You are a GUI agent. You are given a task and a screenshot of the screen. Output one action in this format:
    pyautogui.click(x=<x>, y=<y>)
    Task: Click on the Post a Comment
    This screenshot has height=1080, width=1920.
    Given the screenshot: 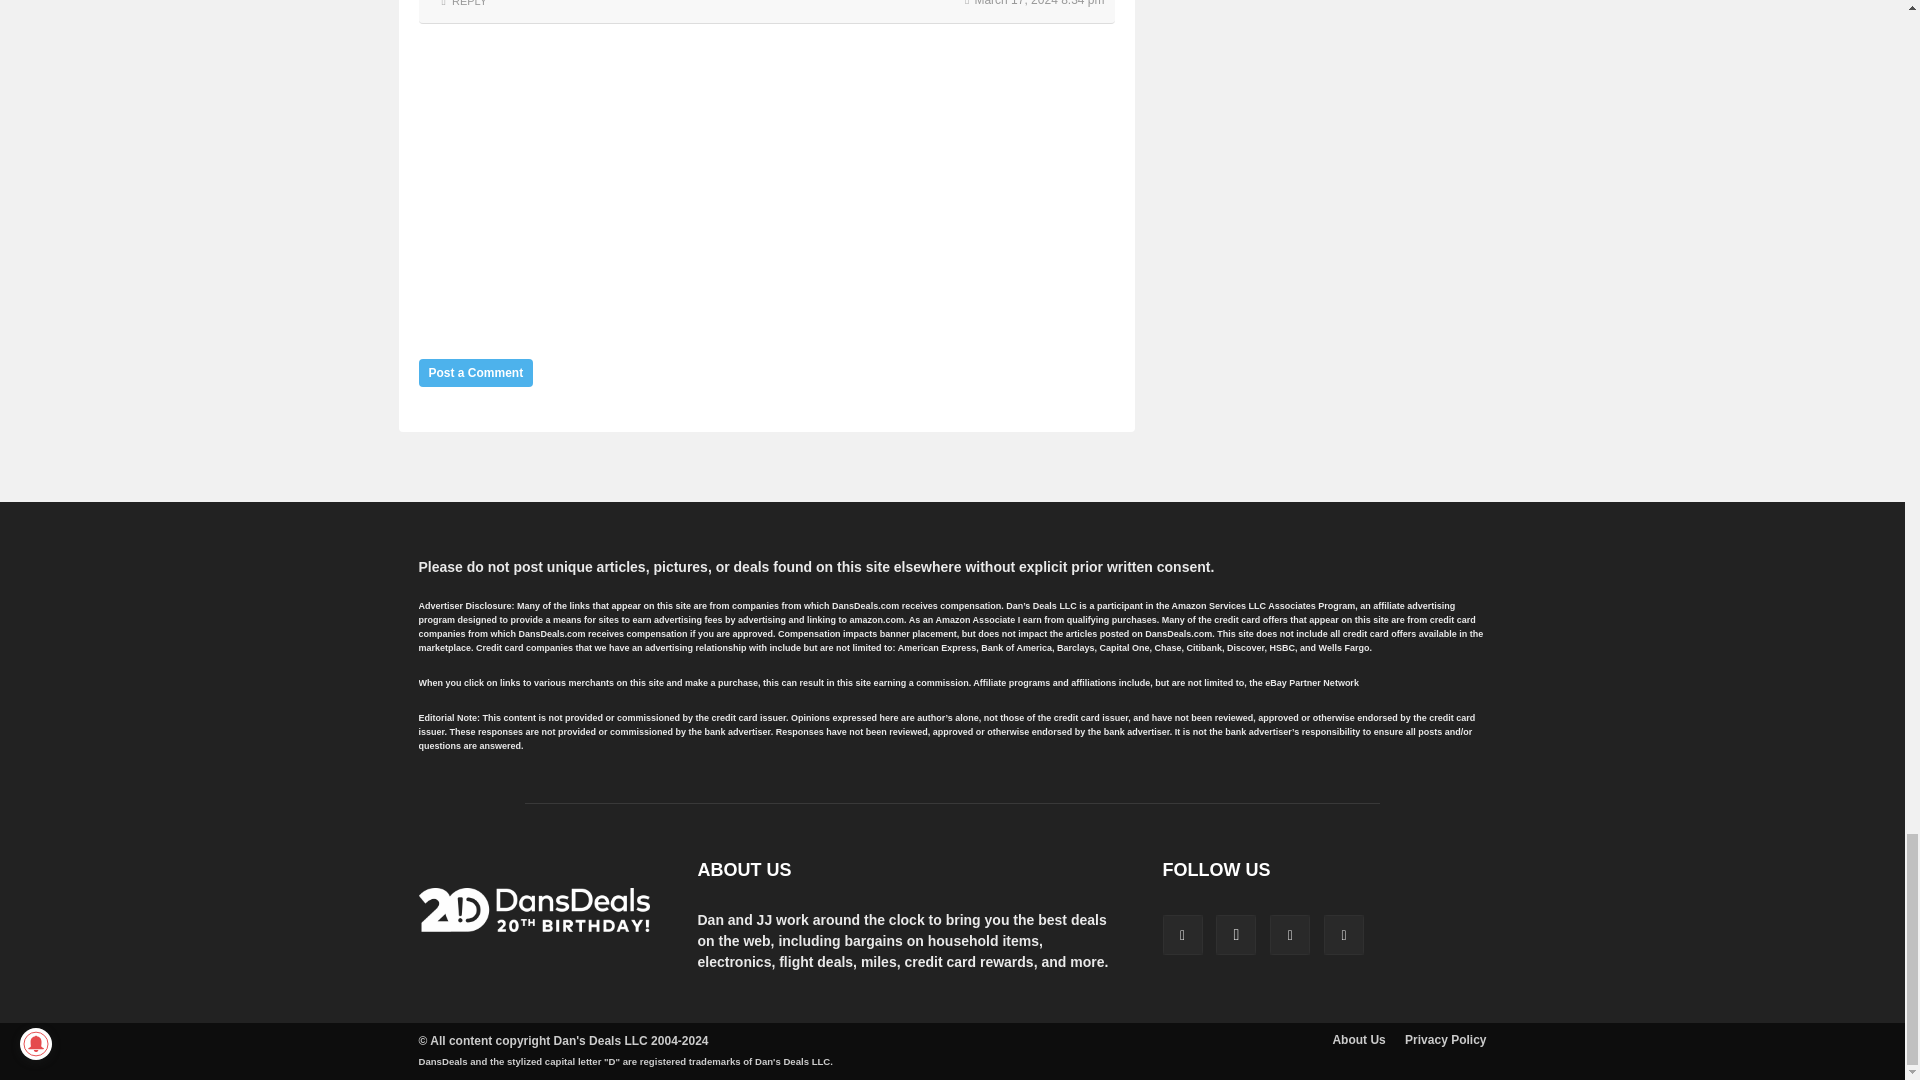 What is the action you would take?
    pyautogui.click(x=476, y=372)
    